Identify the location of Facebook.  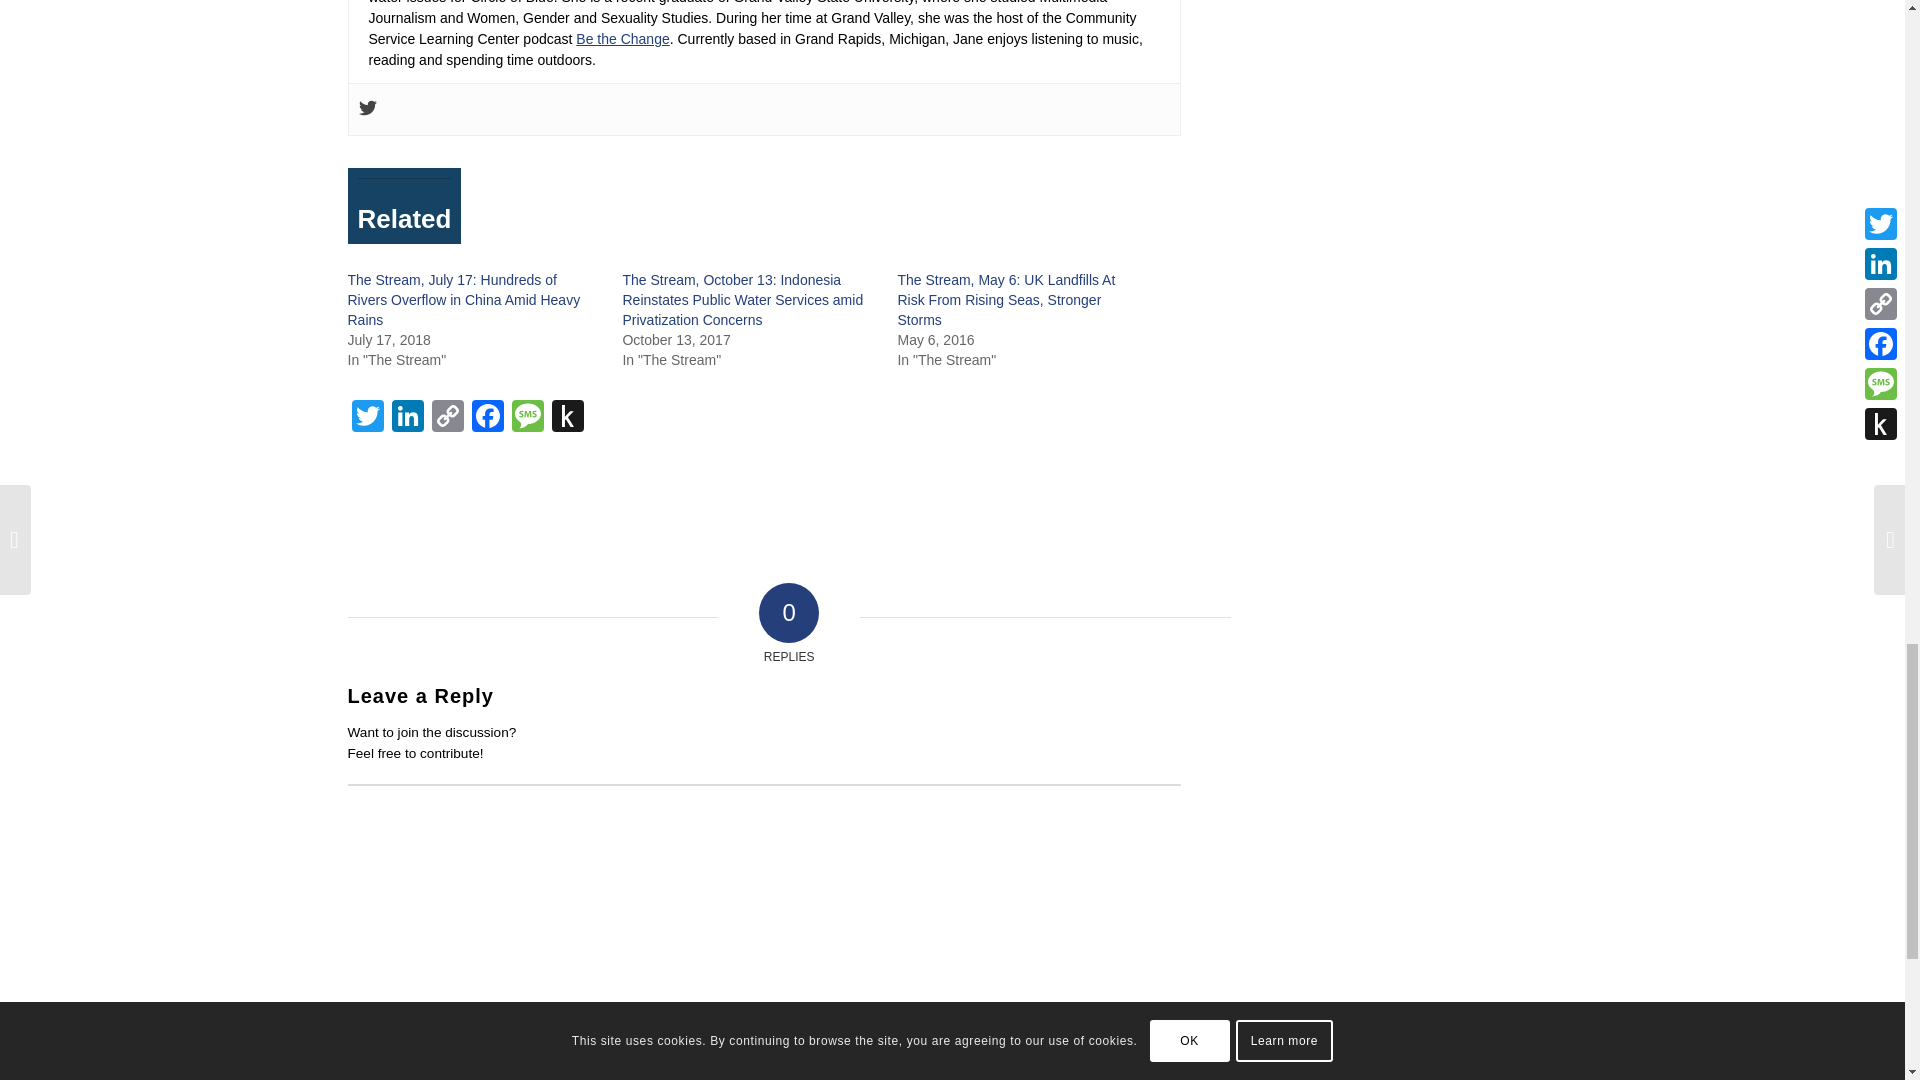
(488, 418).